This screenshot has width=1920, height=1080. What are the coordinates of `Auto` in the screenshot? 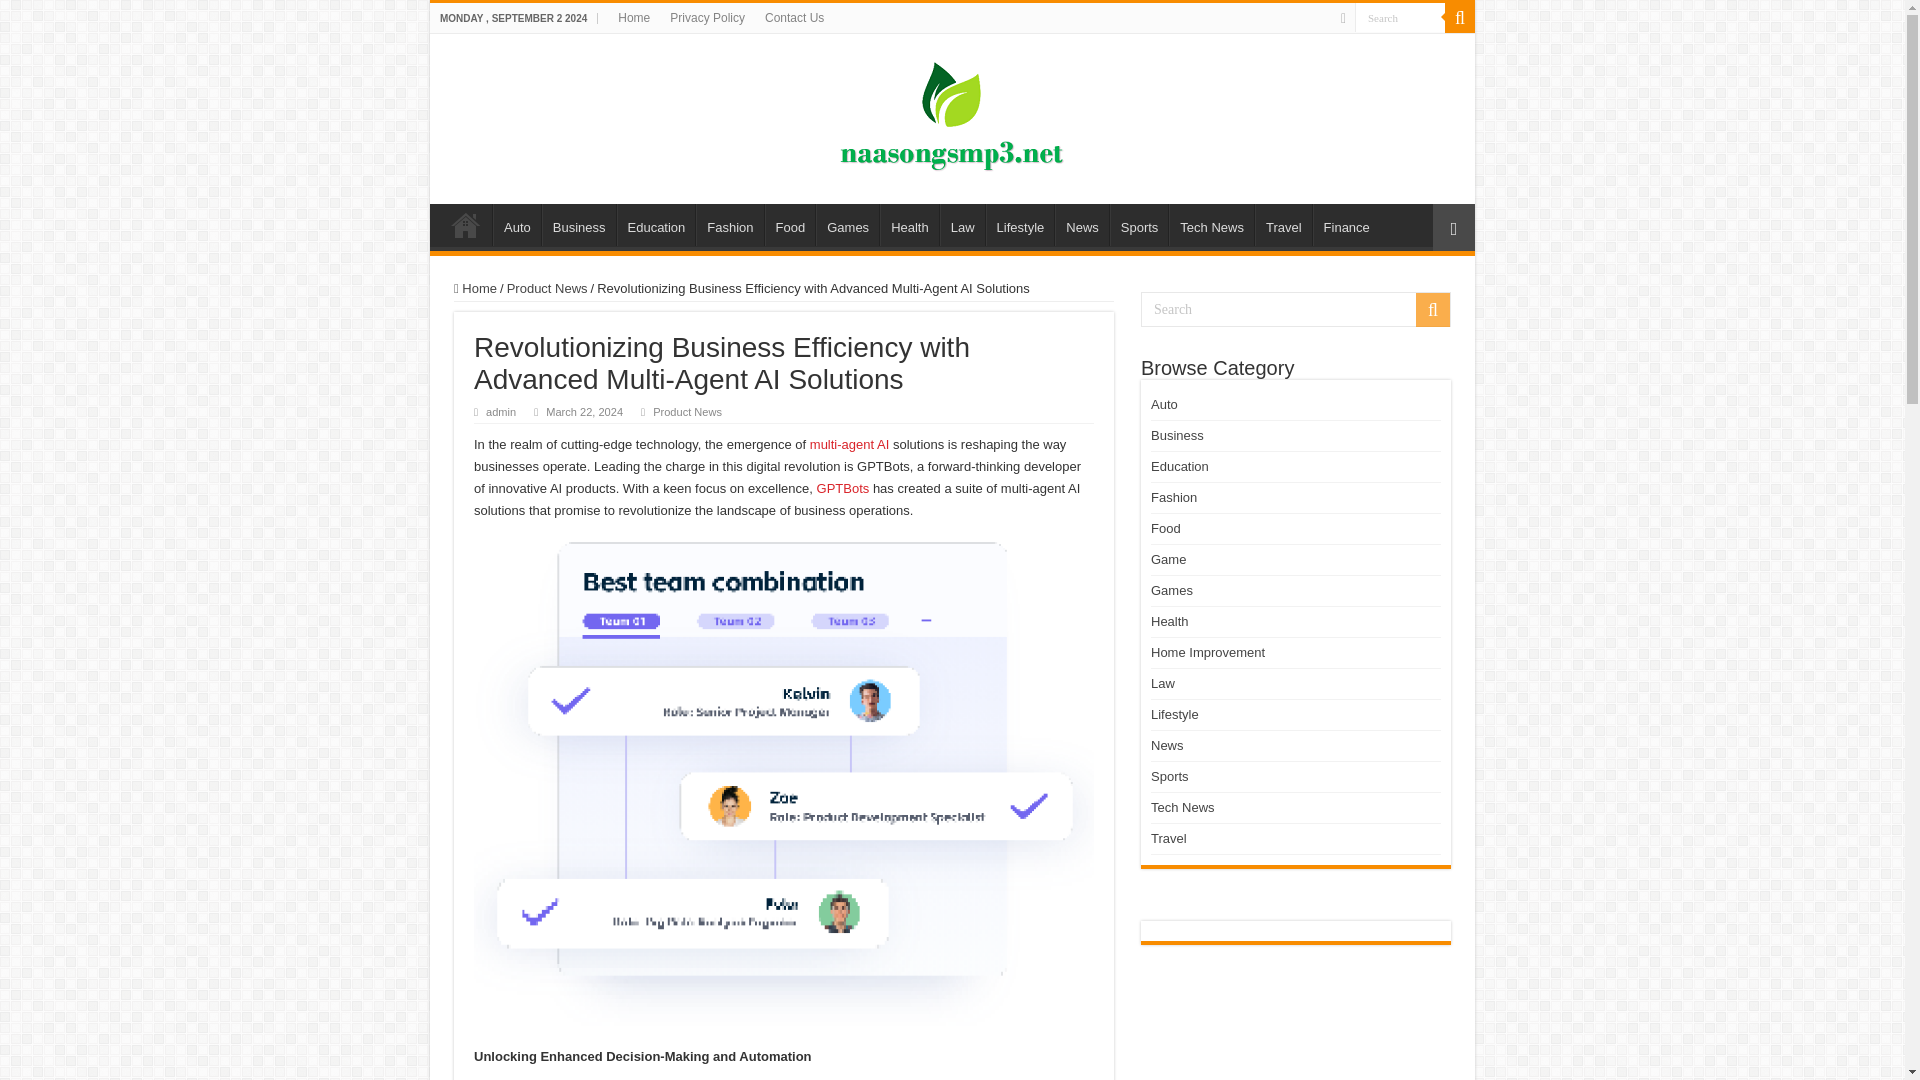 It's located at (517, 225).